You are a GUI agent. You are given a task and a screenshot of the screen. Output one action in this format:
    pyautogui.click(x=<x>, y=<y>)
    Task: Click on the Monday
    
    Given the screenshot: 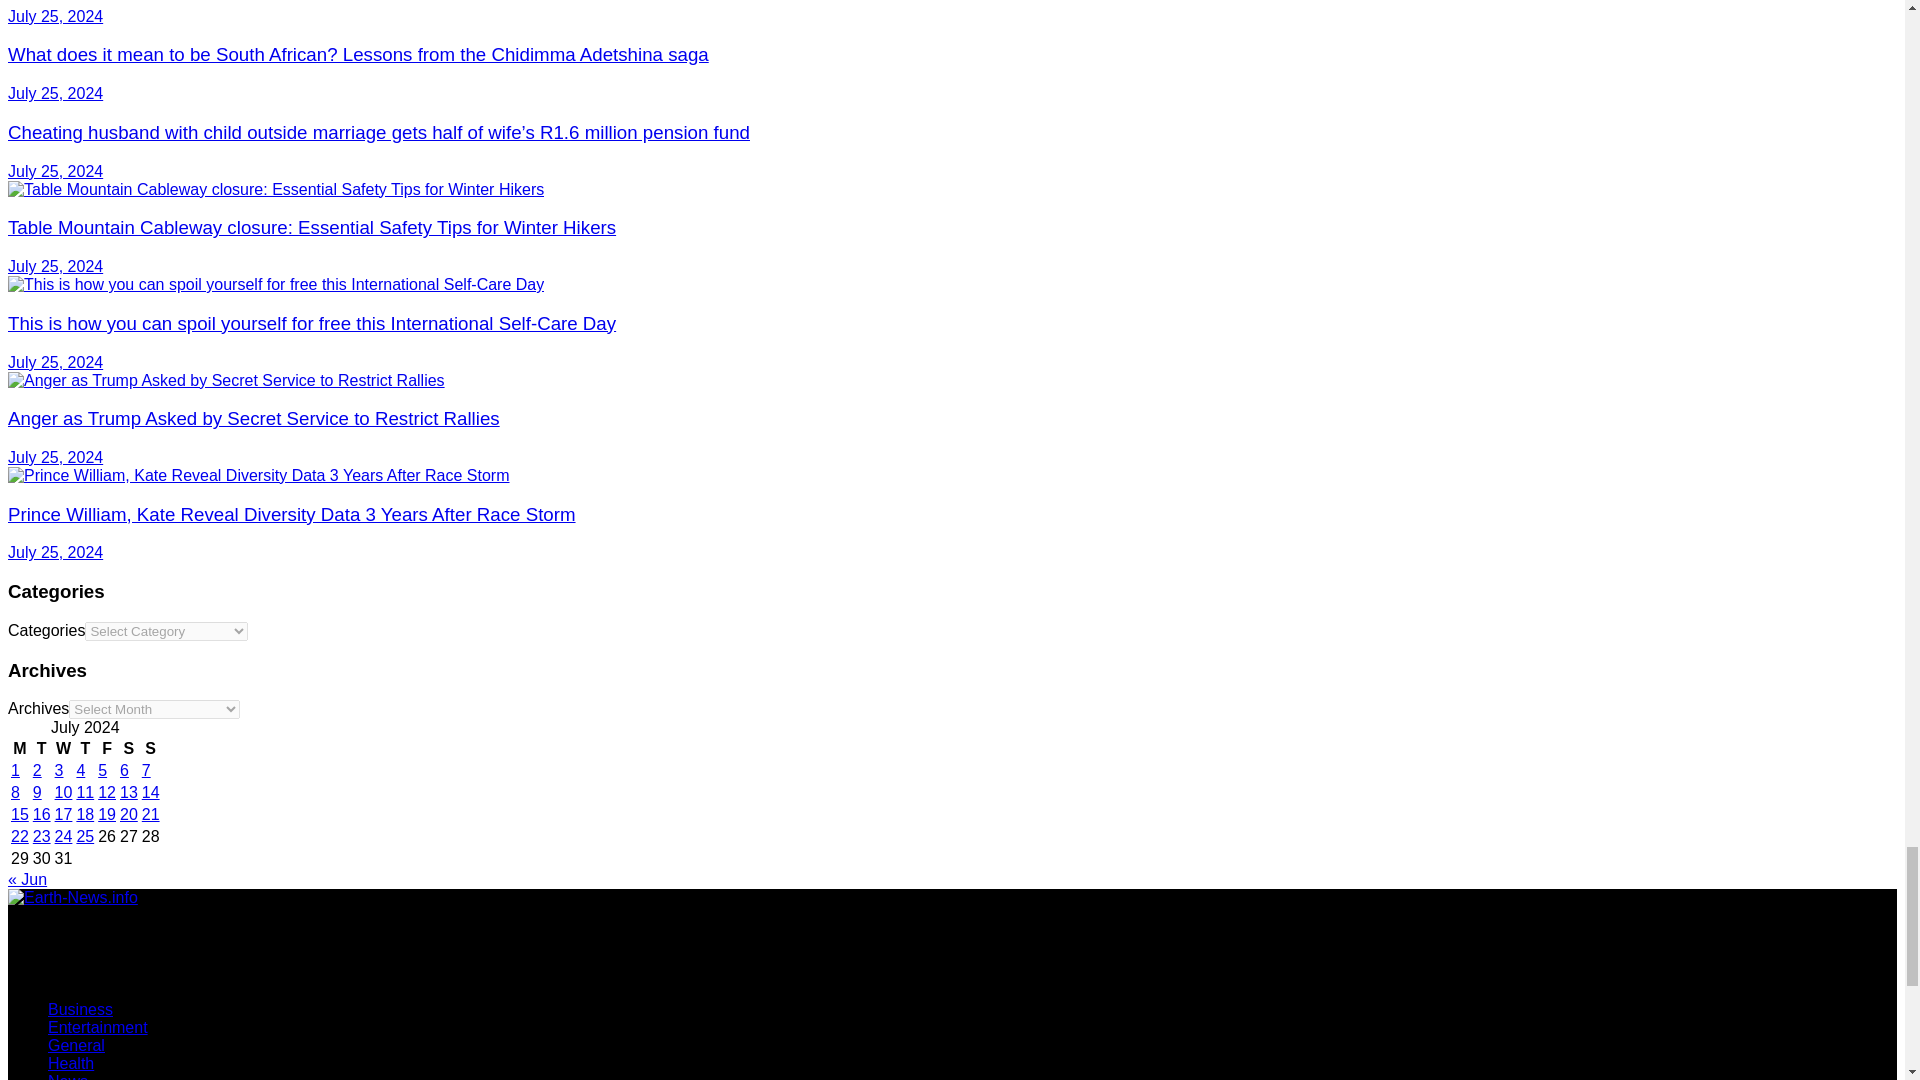 What is the action you would take?
    pyautogui.click(x=20, y=748)
    